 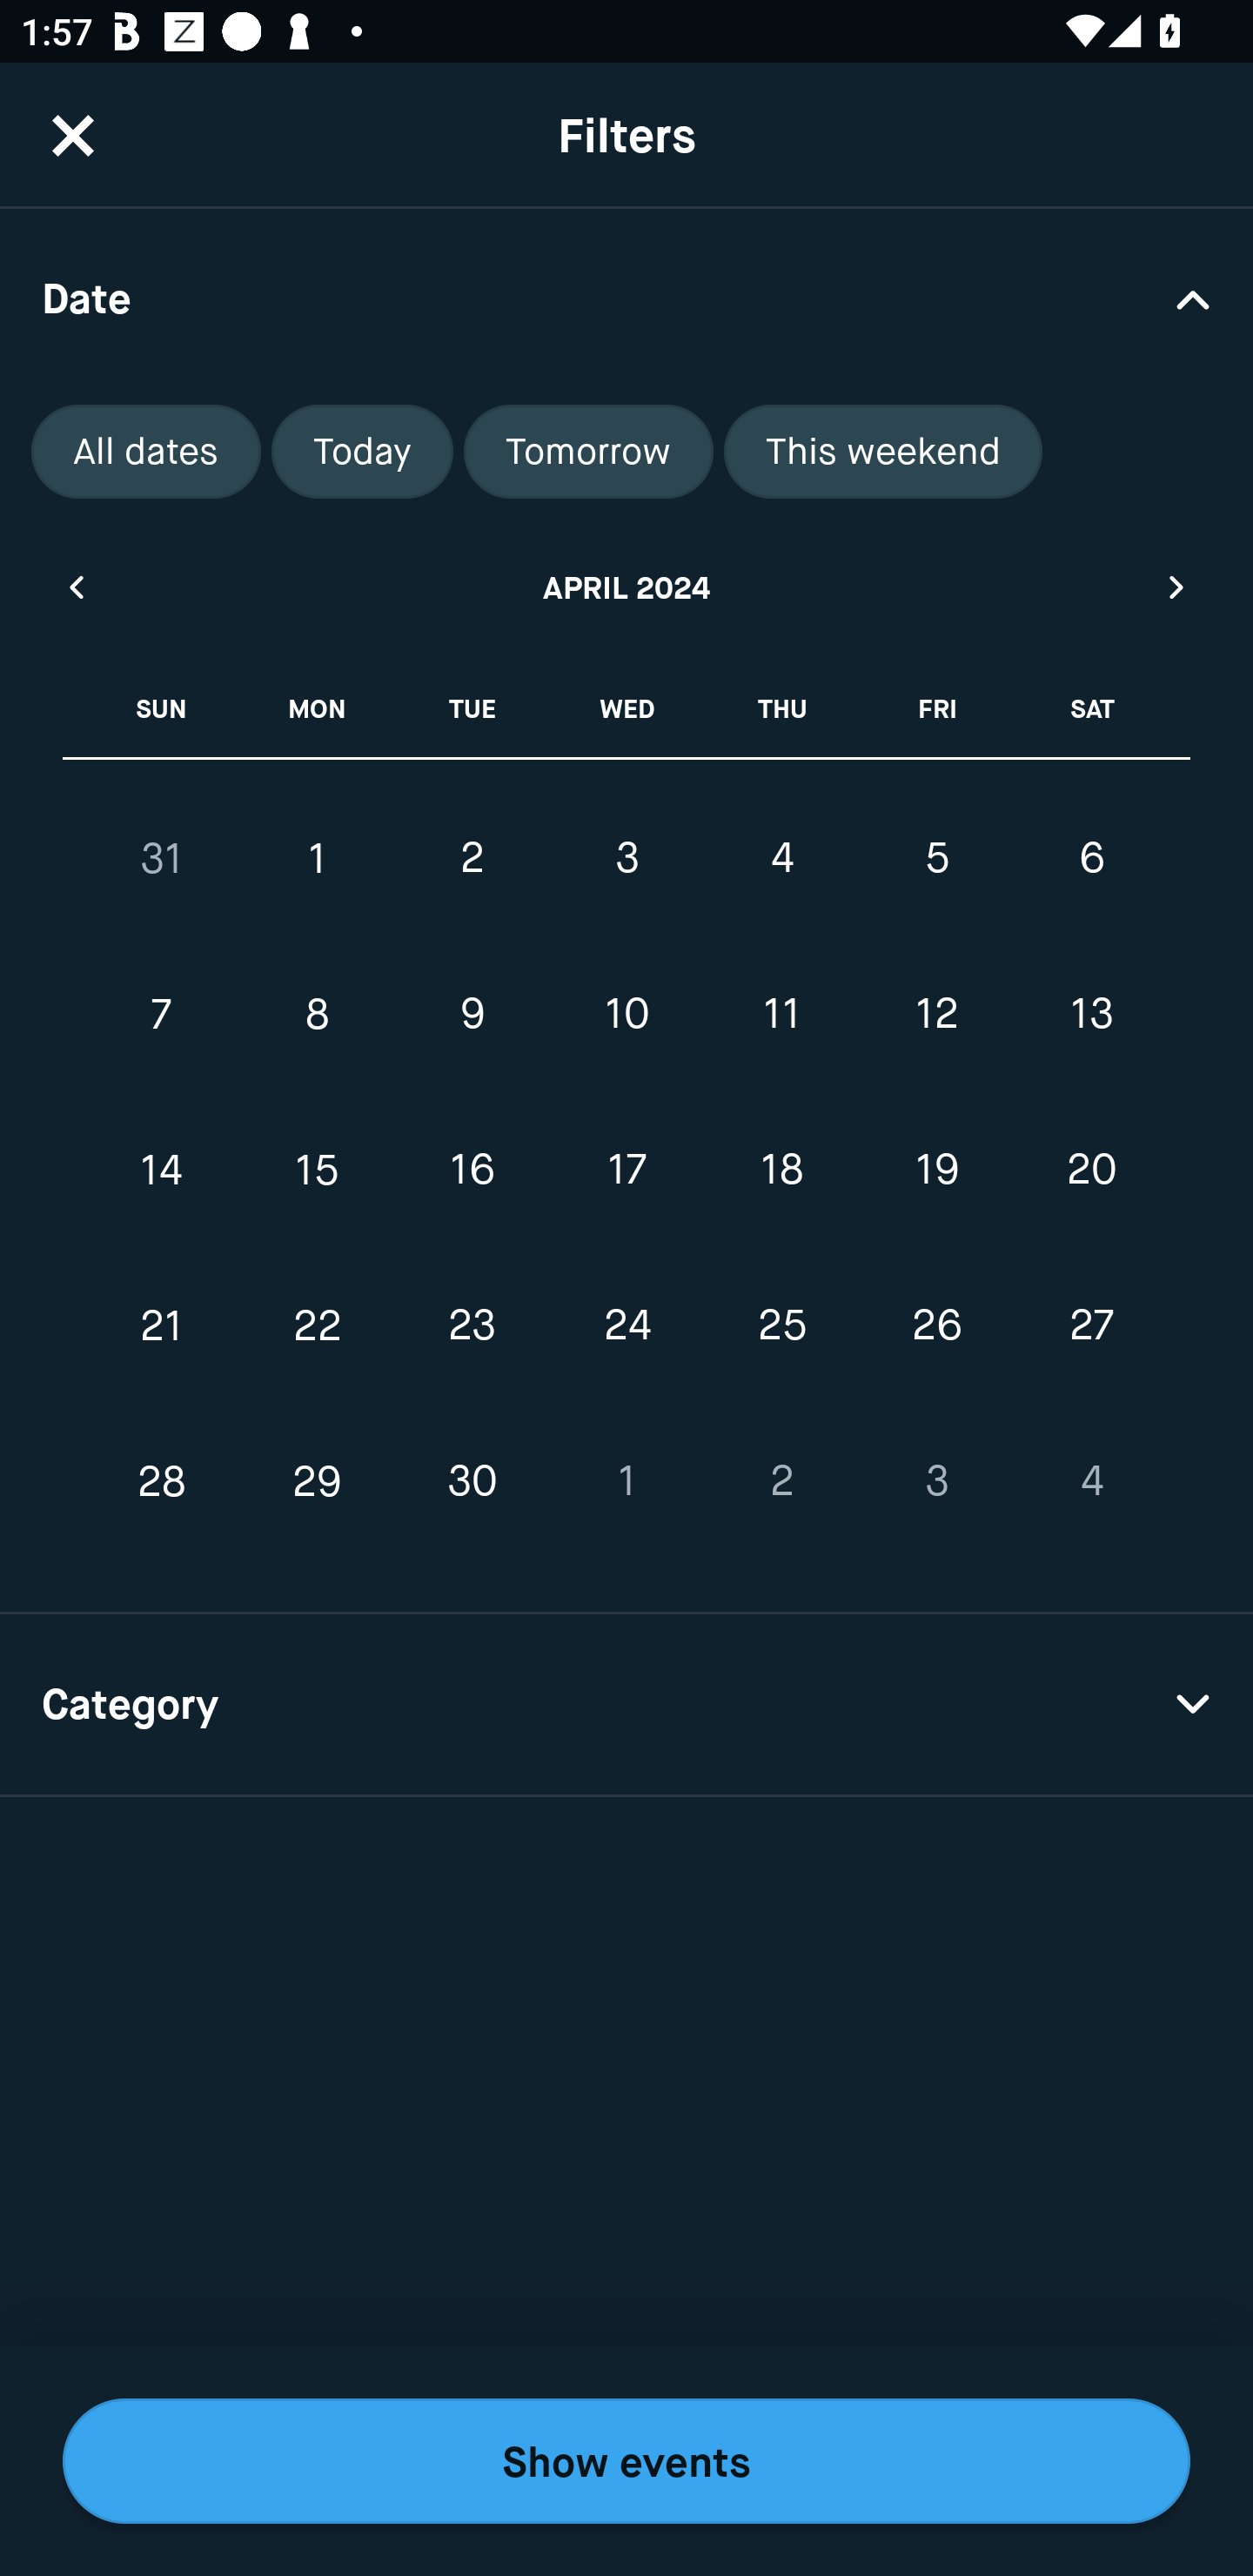 I want to click on 21, so click(x=162, y=1325).